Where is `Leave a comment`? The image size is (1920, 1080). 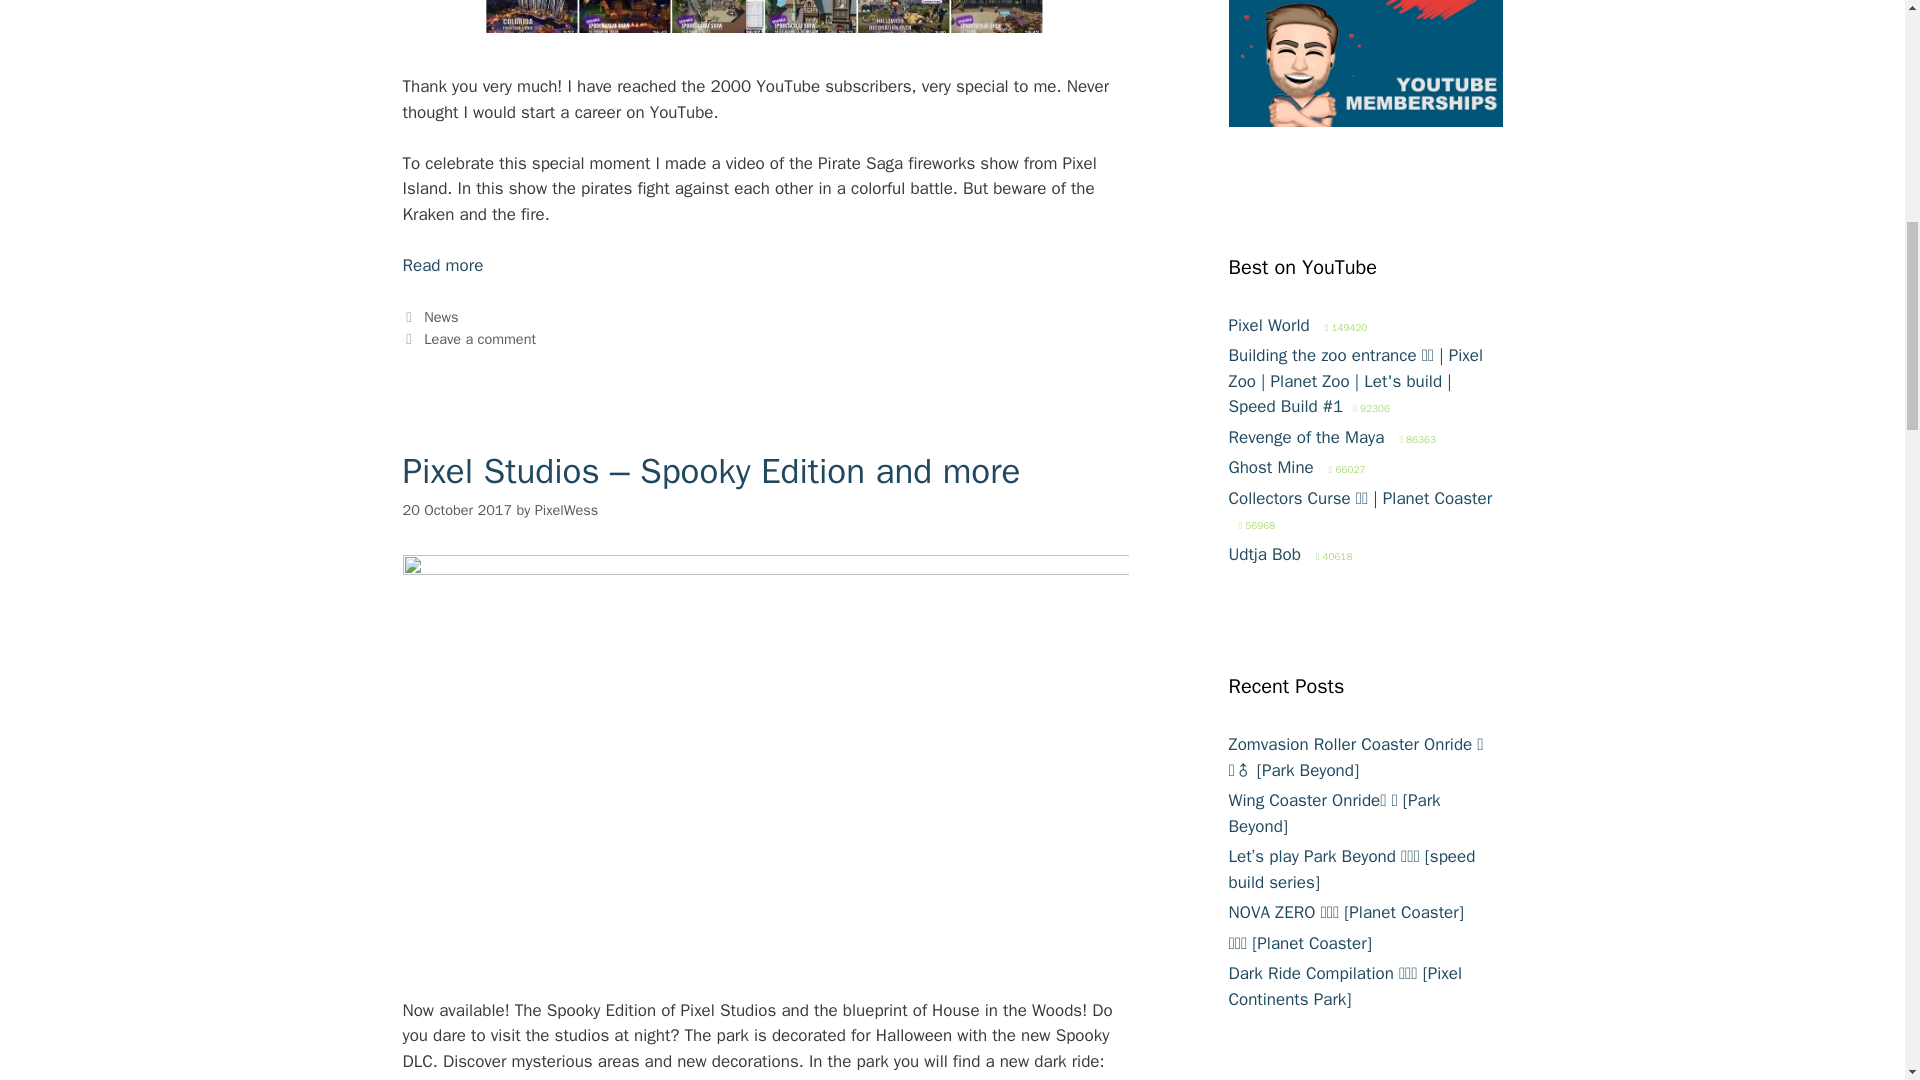
Leave a comment is located at coordinates (480, 338).